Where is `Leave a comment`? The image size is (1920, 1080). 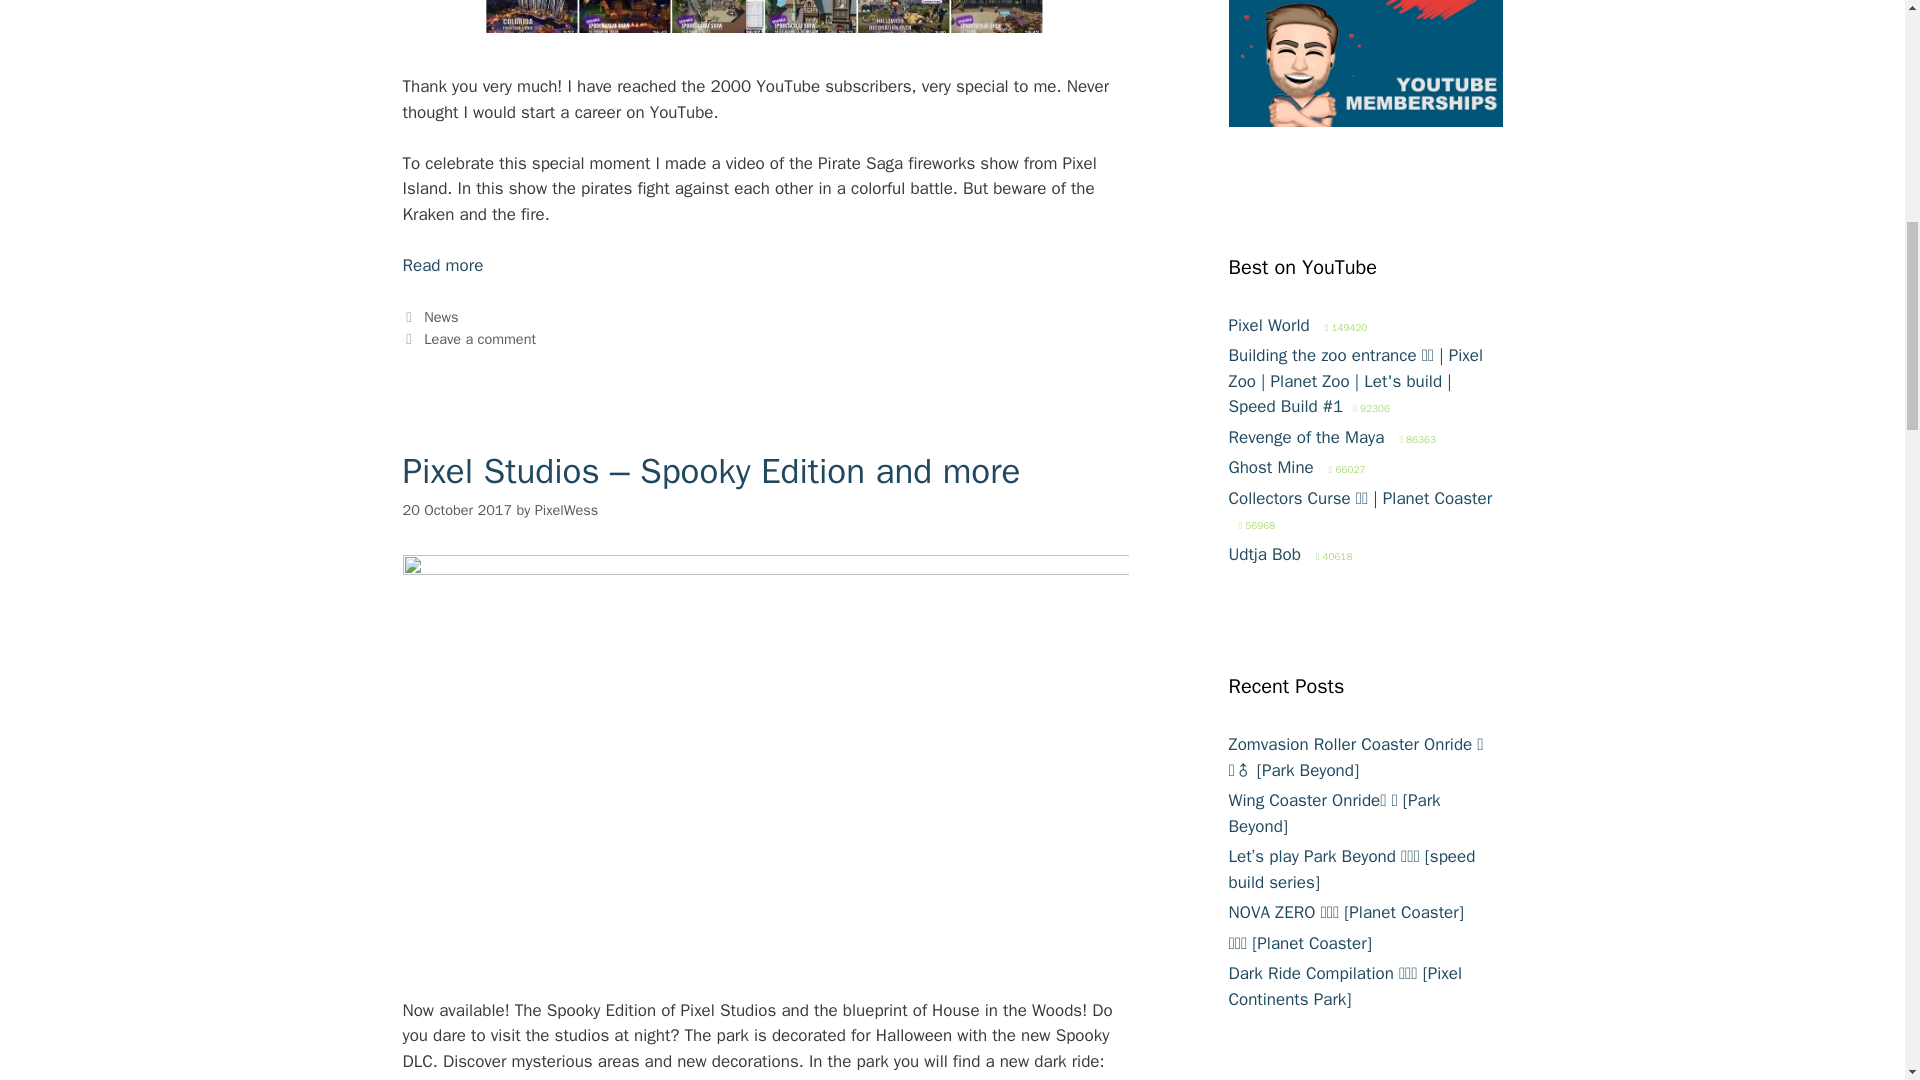
Leave a comment is located at coordinates (480, 338).